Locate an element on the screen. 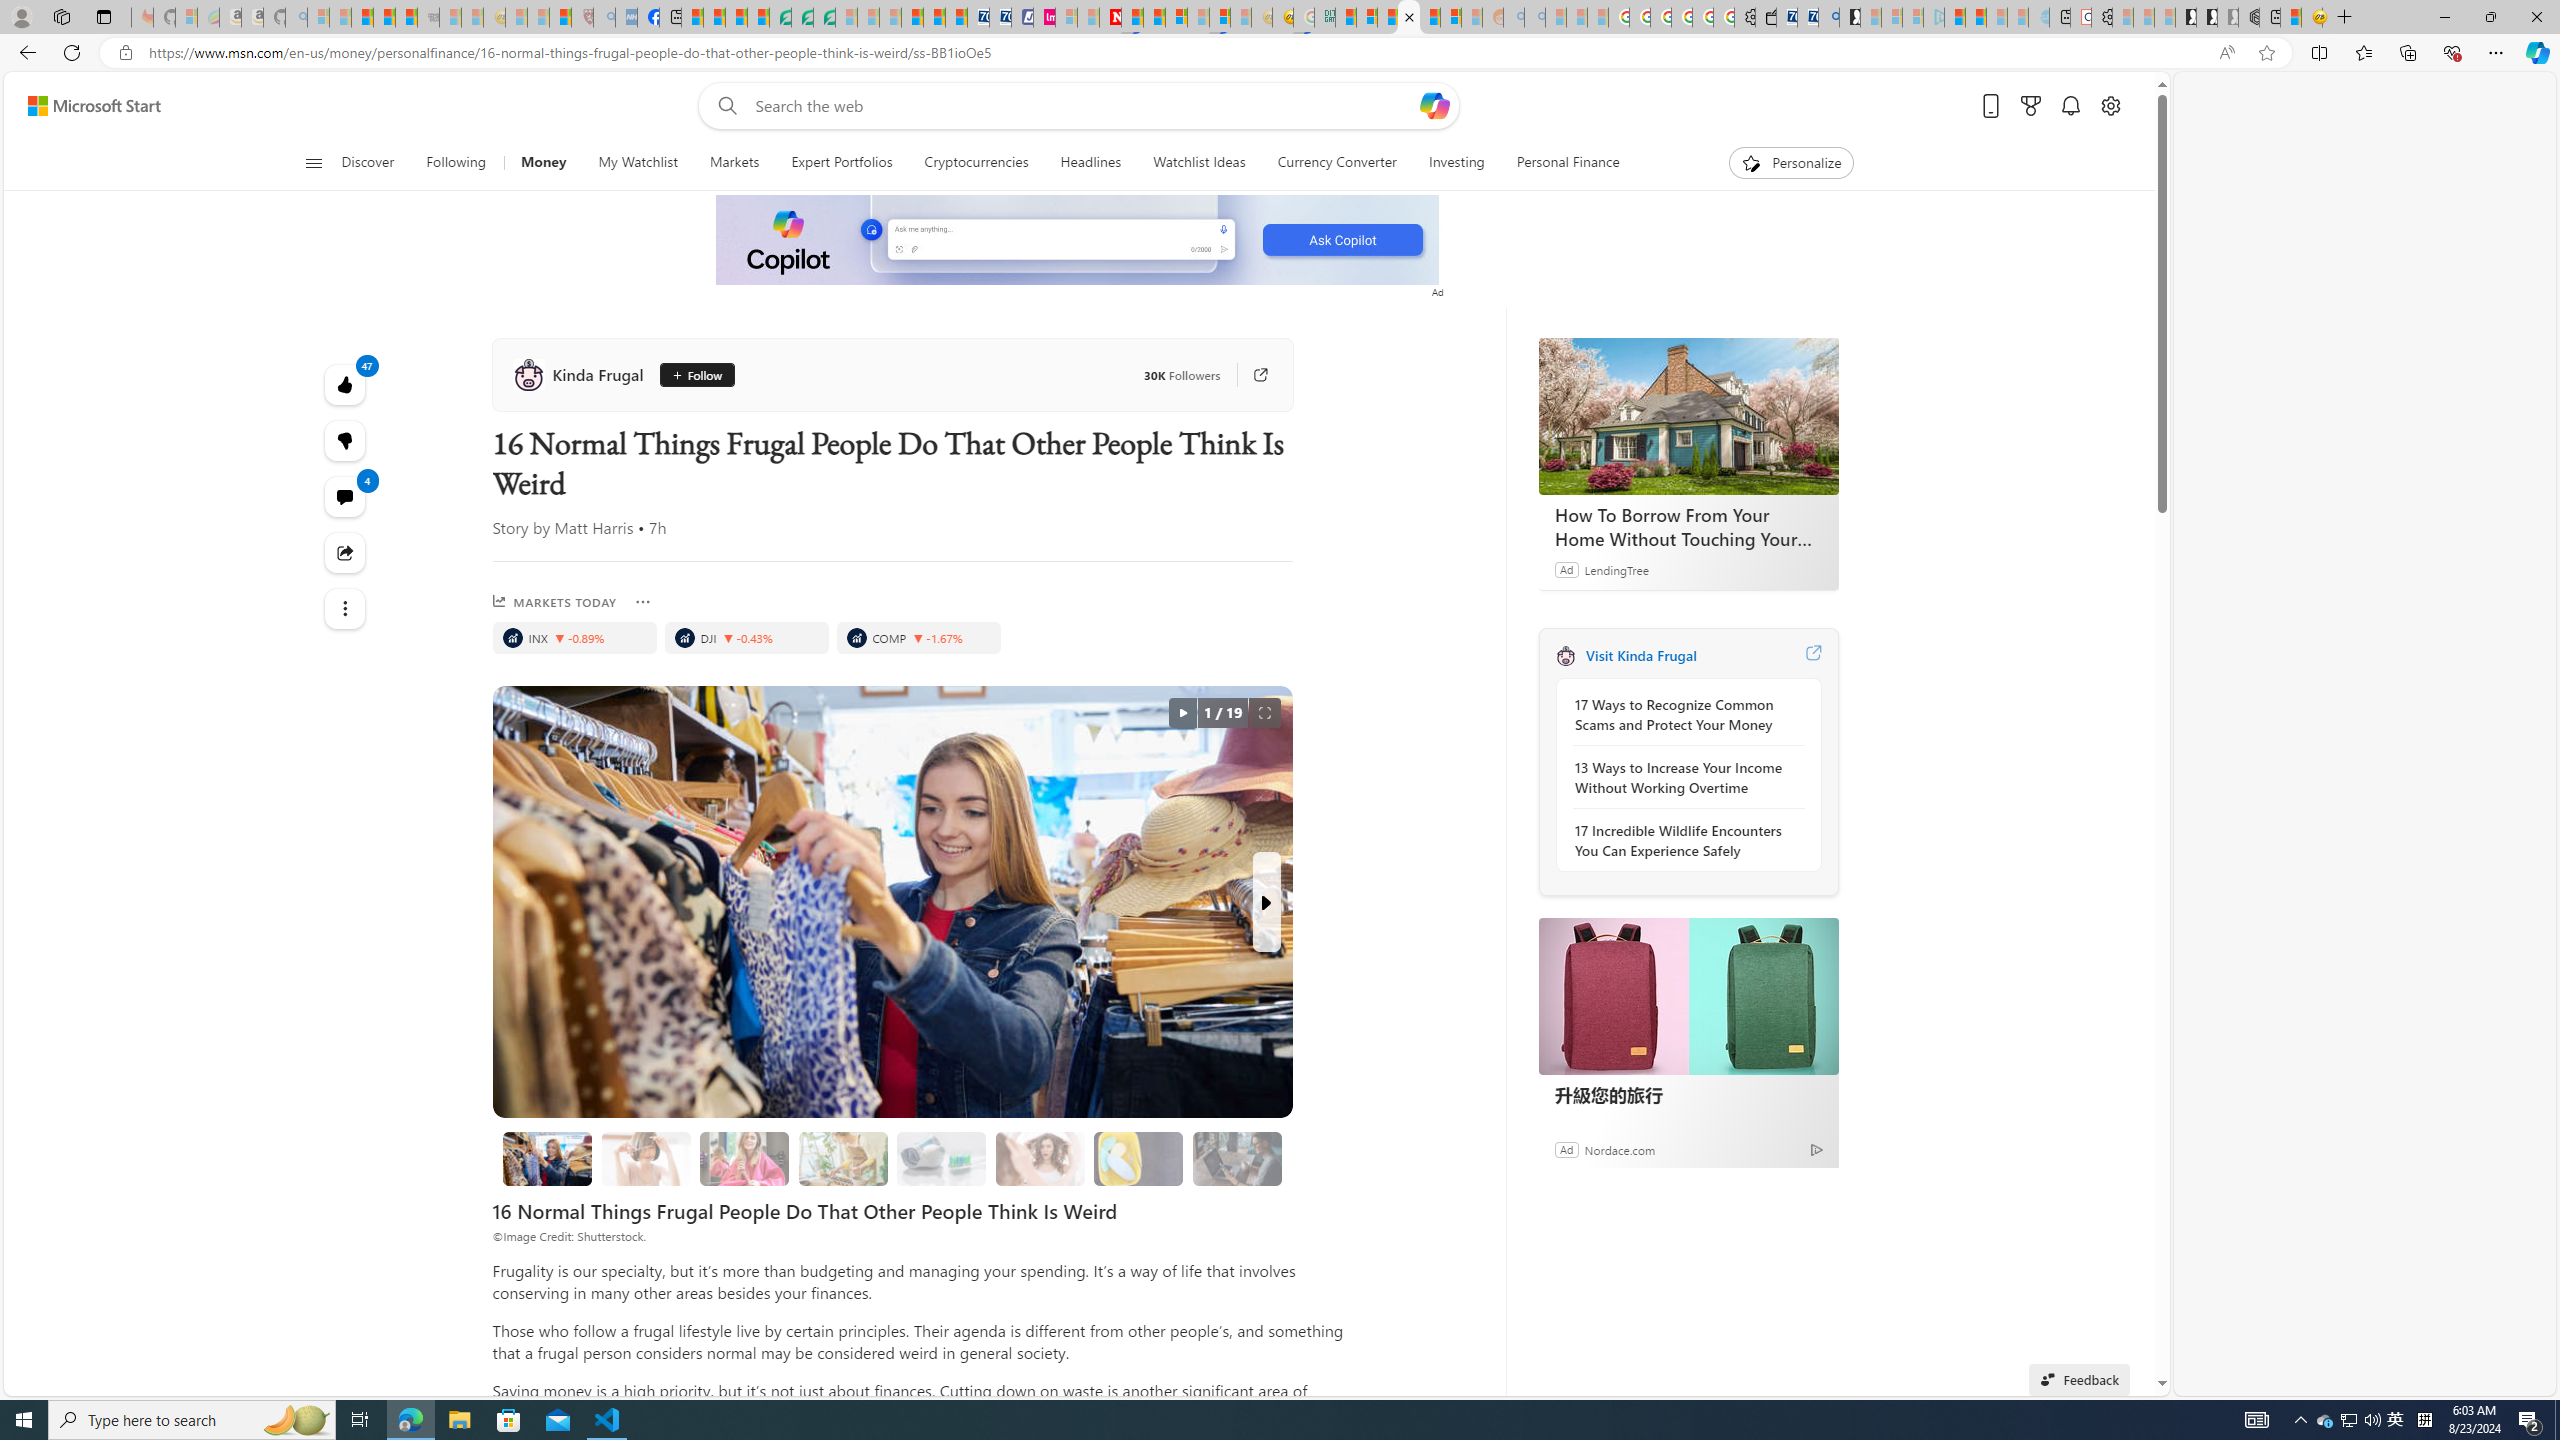 This screenshot has height=1440, width=2560. INX, S&P 500. Price is 5,570.64. Decreased by -0.89% is located at coordinates (574, 638).